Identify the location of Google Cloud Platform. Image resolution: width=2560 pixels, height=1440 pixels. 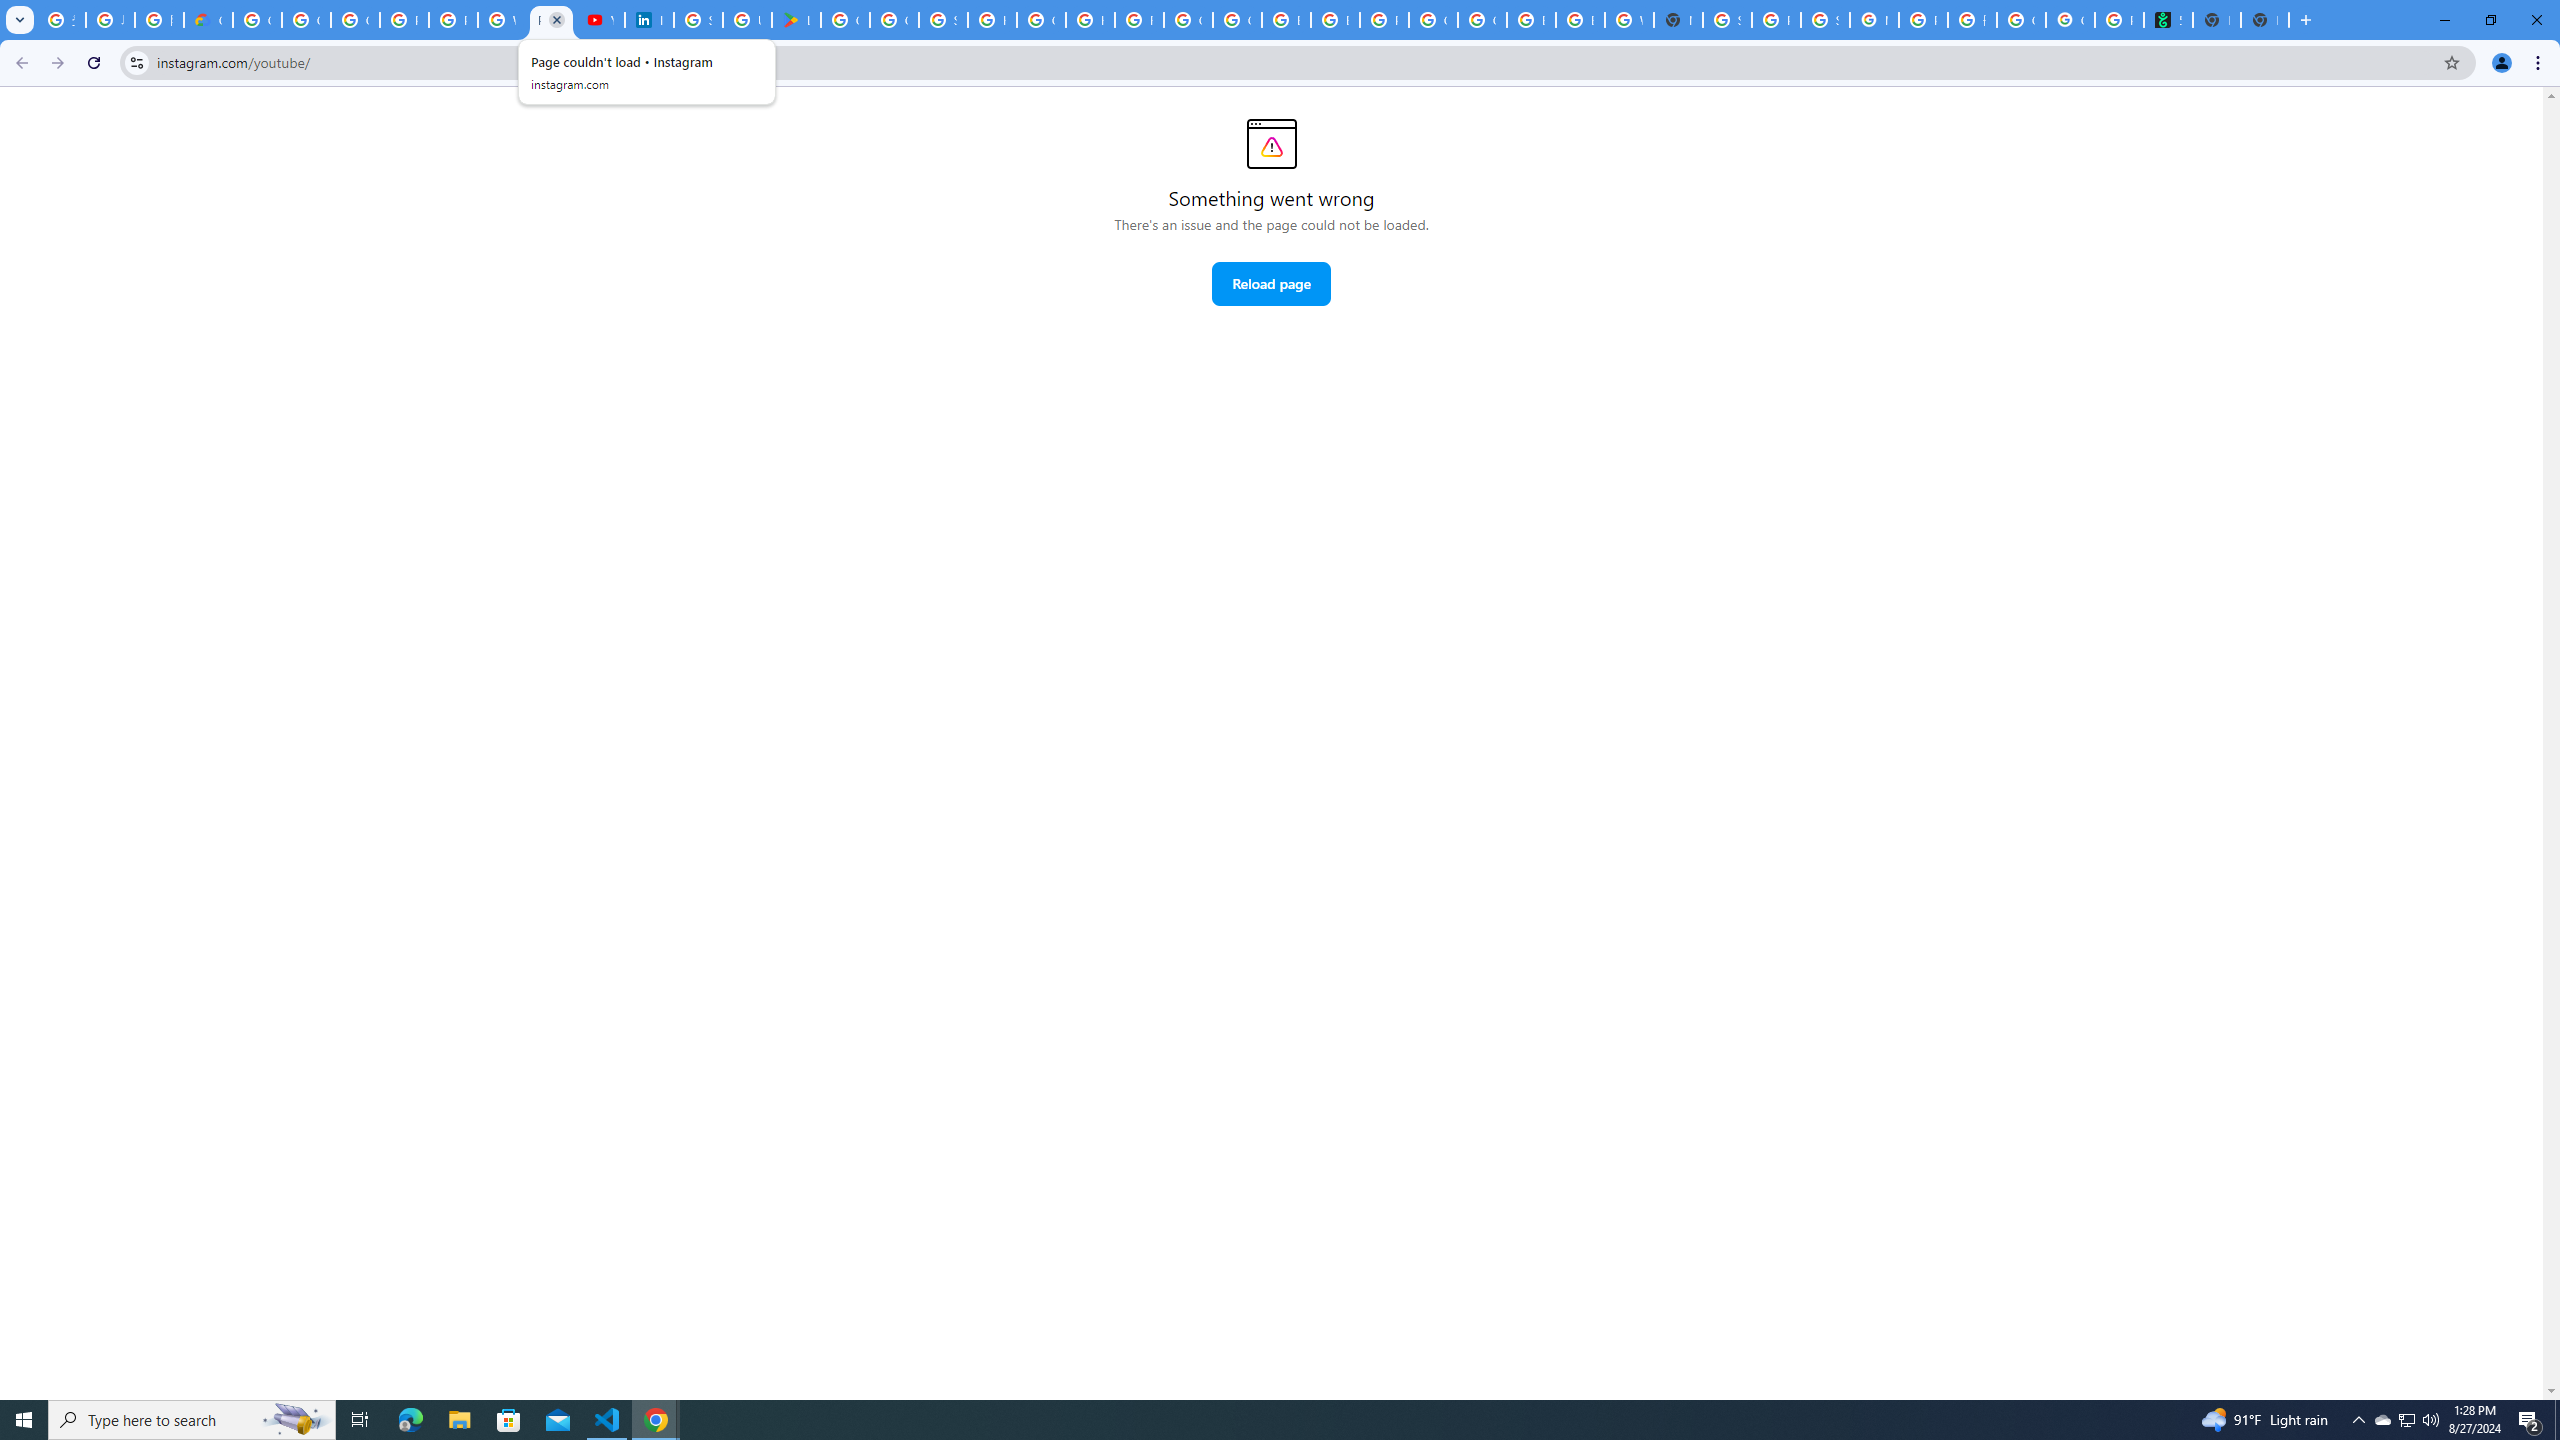
(1433, 20).